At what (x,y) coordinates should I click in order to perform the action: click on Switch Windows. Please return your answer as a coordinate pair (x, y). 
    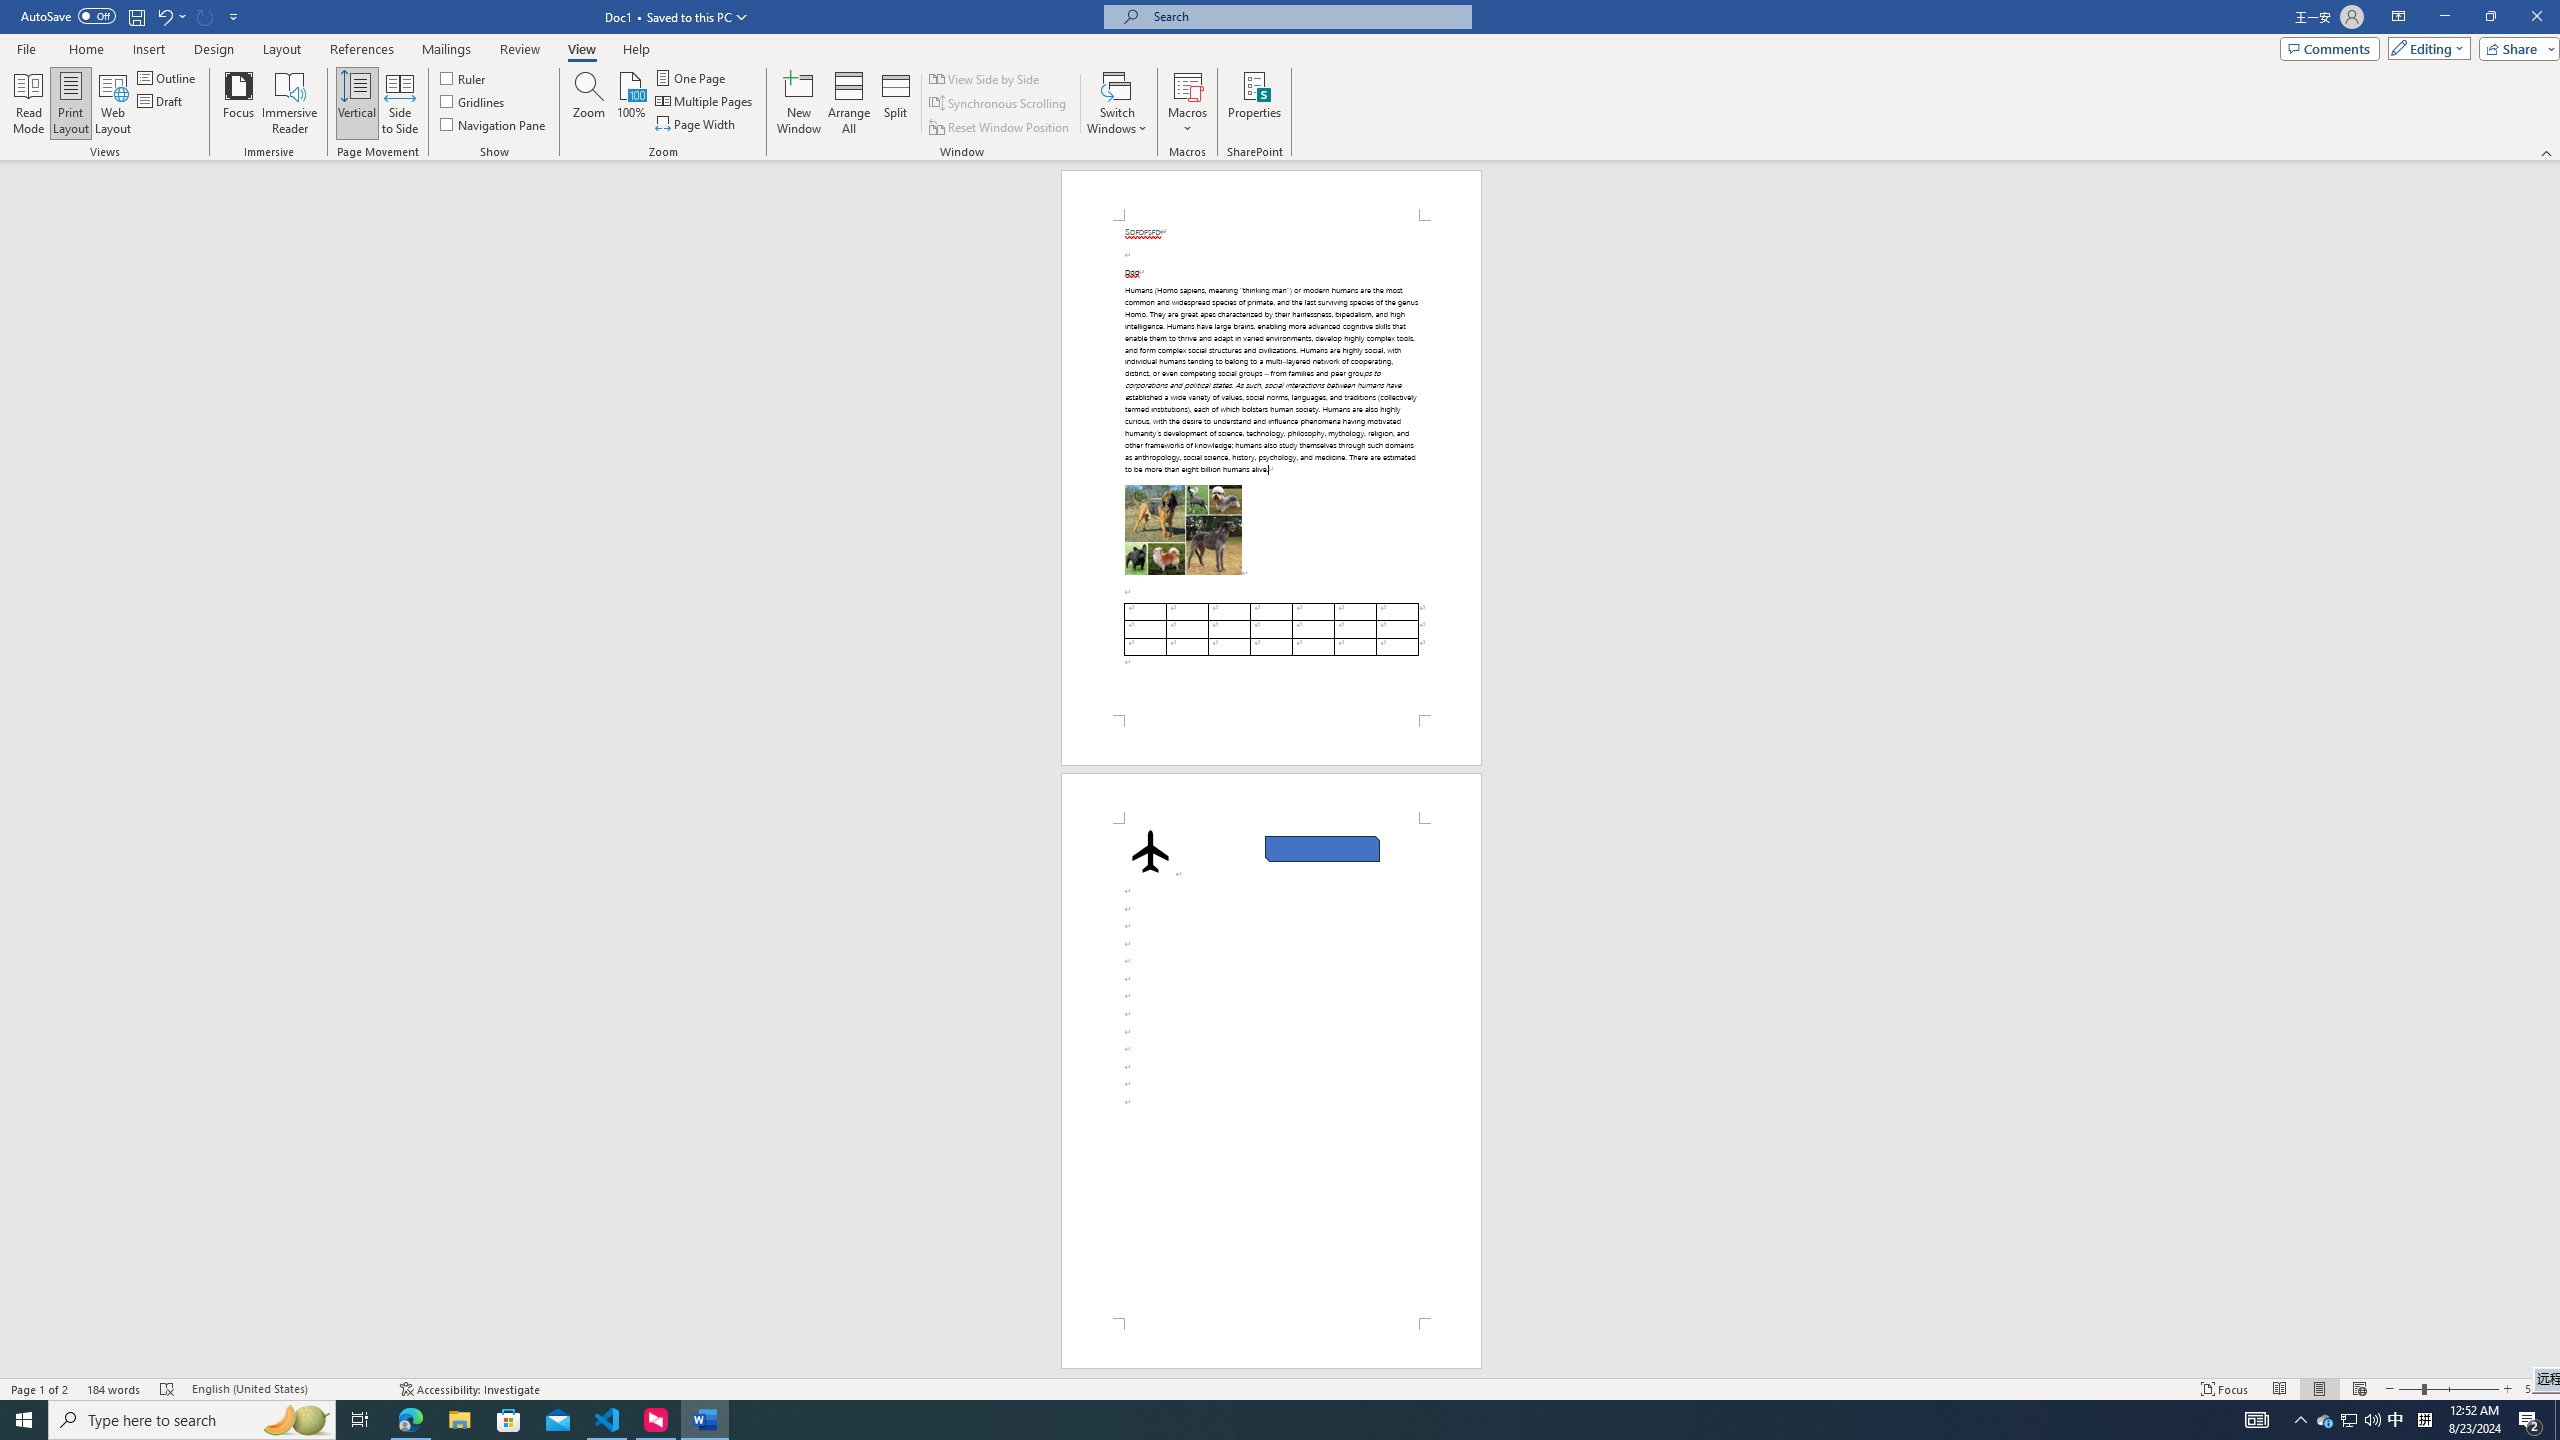
    Looking at the image, I should click on (1117, 103).